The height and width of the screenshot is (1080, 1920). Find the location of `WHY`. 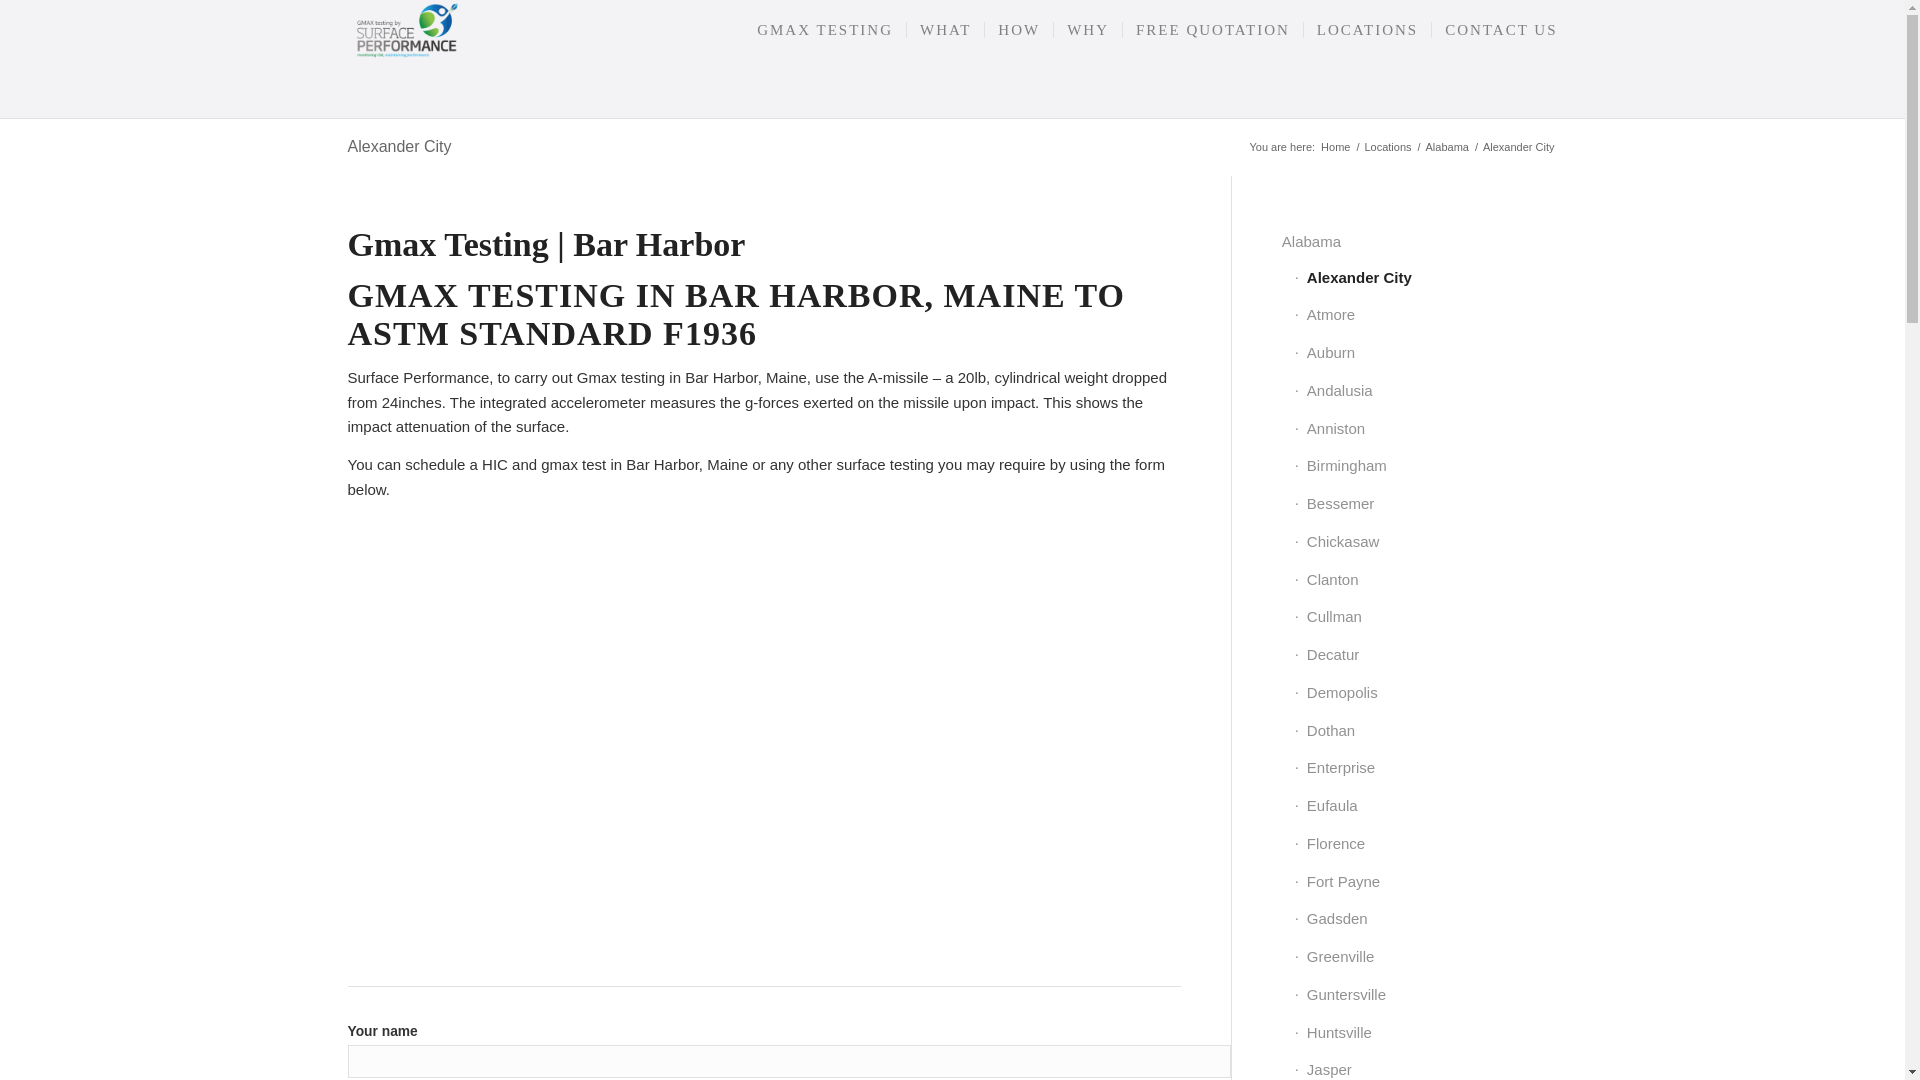

WHY is located at coordinates (1086, 30).